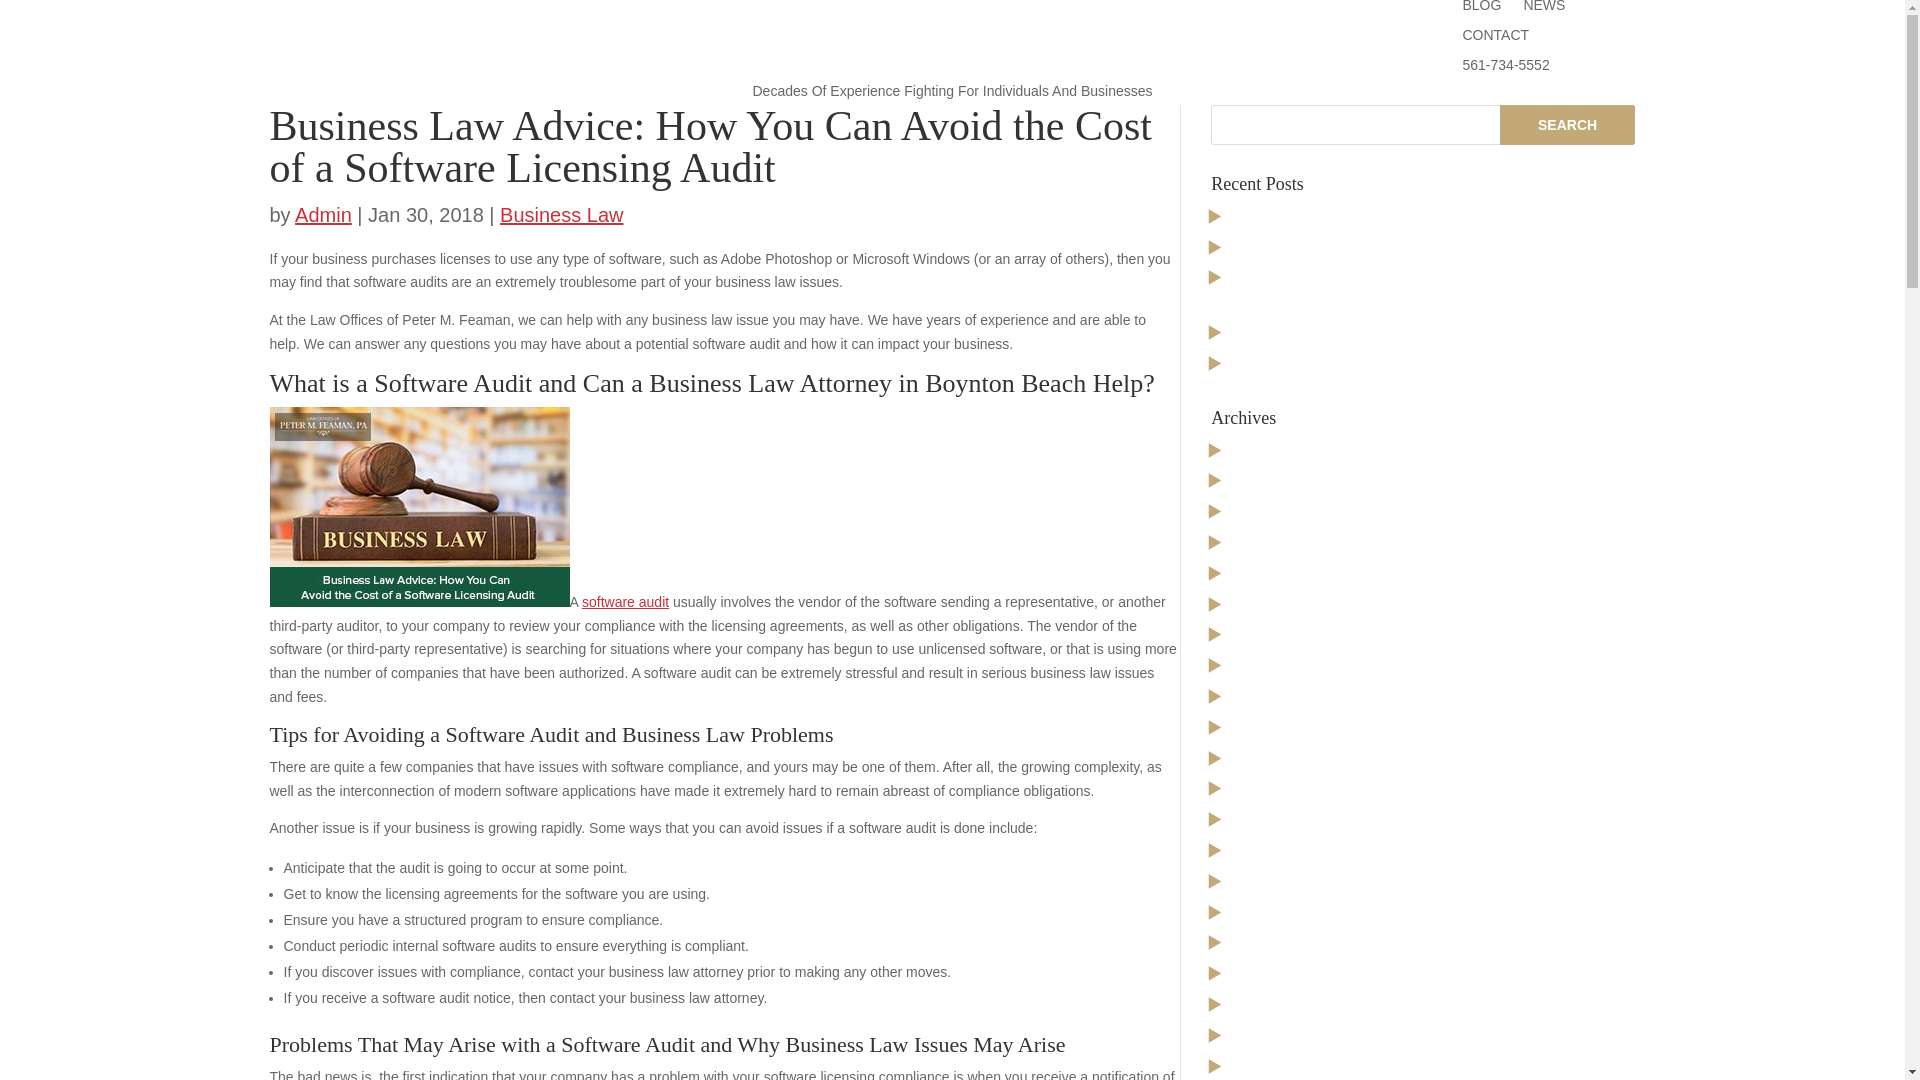  Describe the element at coordinates (560, 214) in the screenshot. I see `Business Law` at that location.